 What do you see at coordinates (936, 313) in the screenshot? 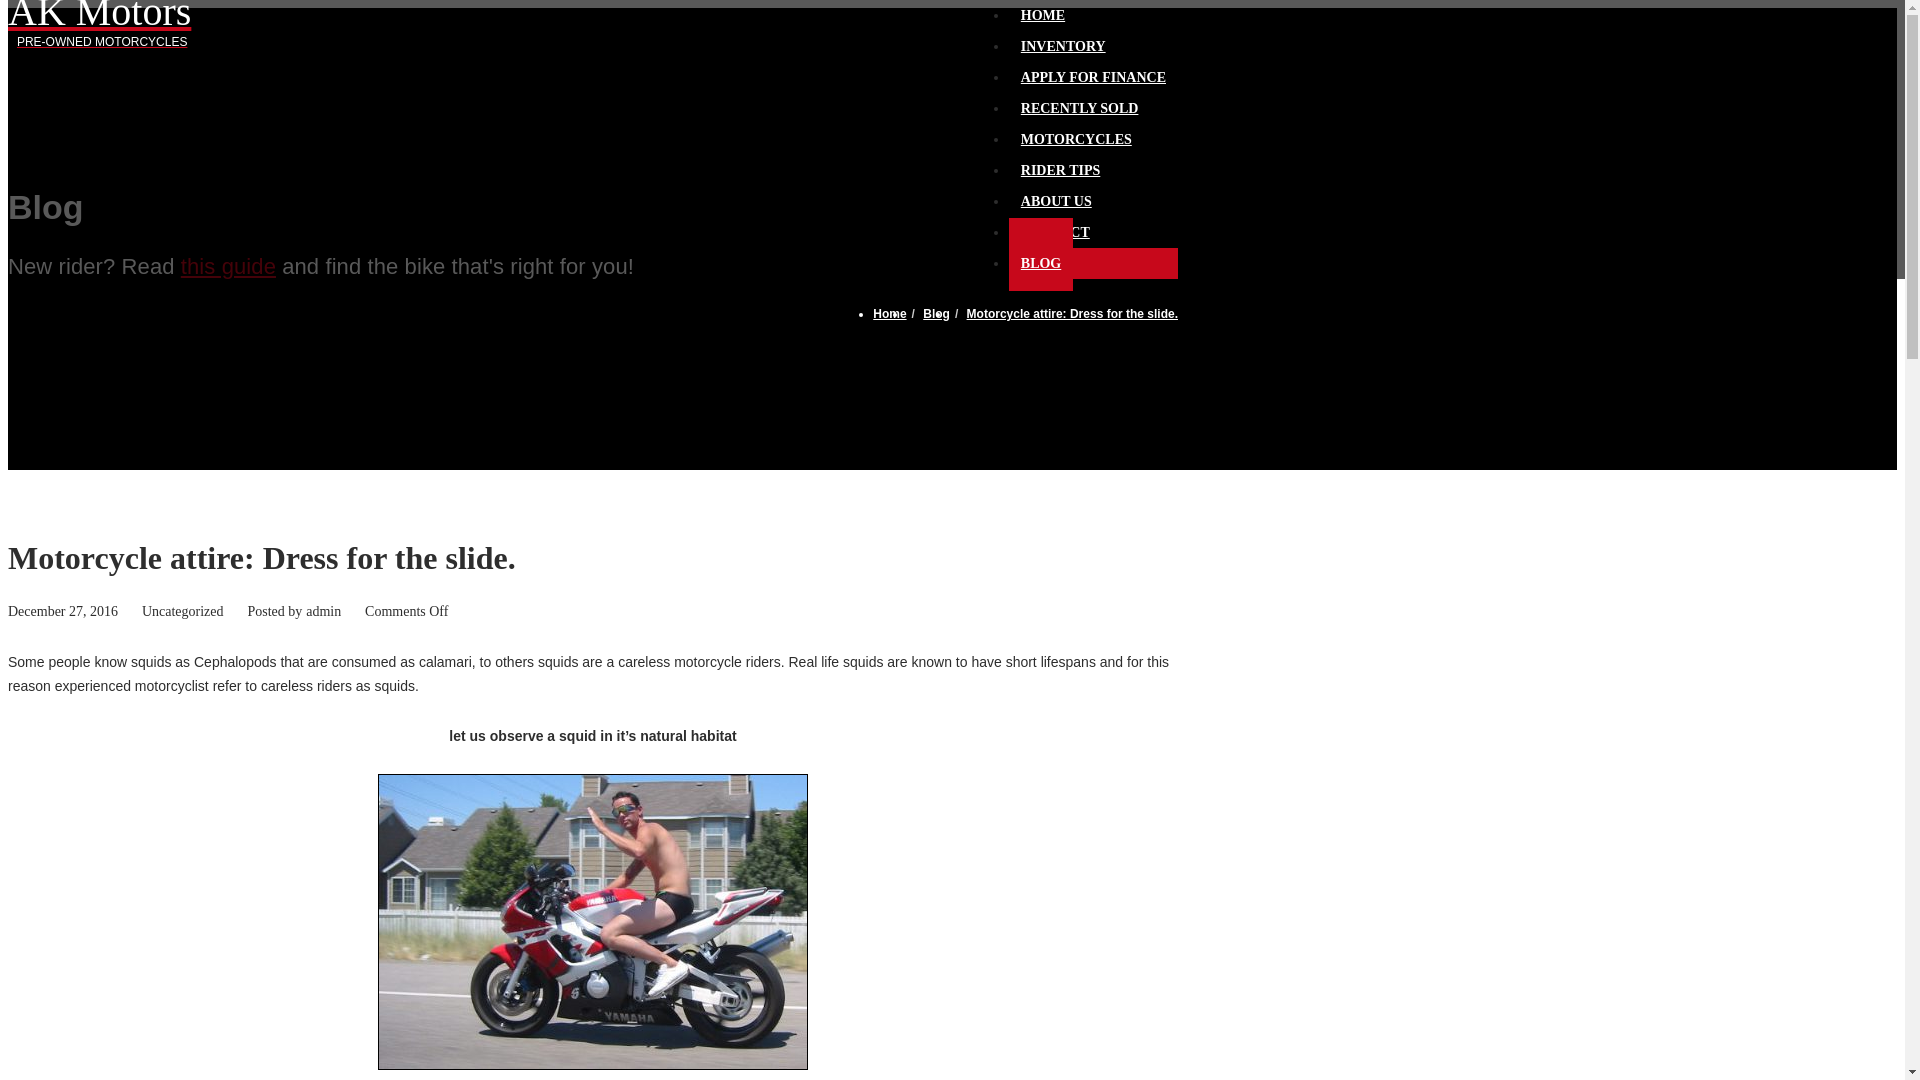
I see `Blog` at bounding box center [936, 313].